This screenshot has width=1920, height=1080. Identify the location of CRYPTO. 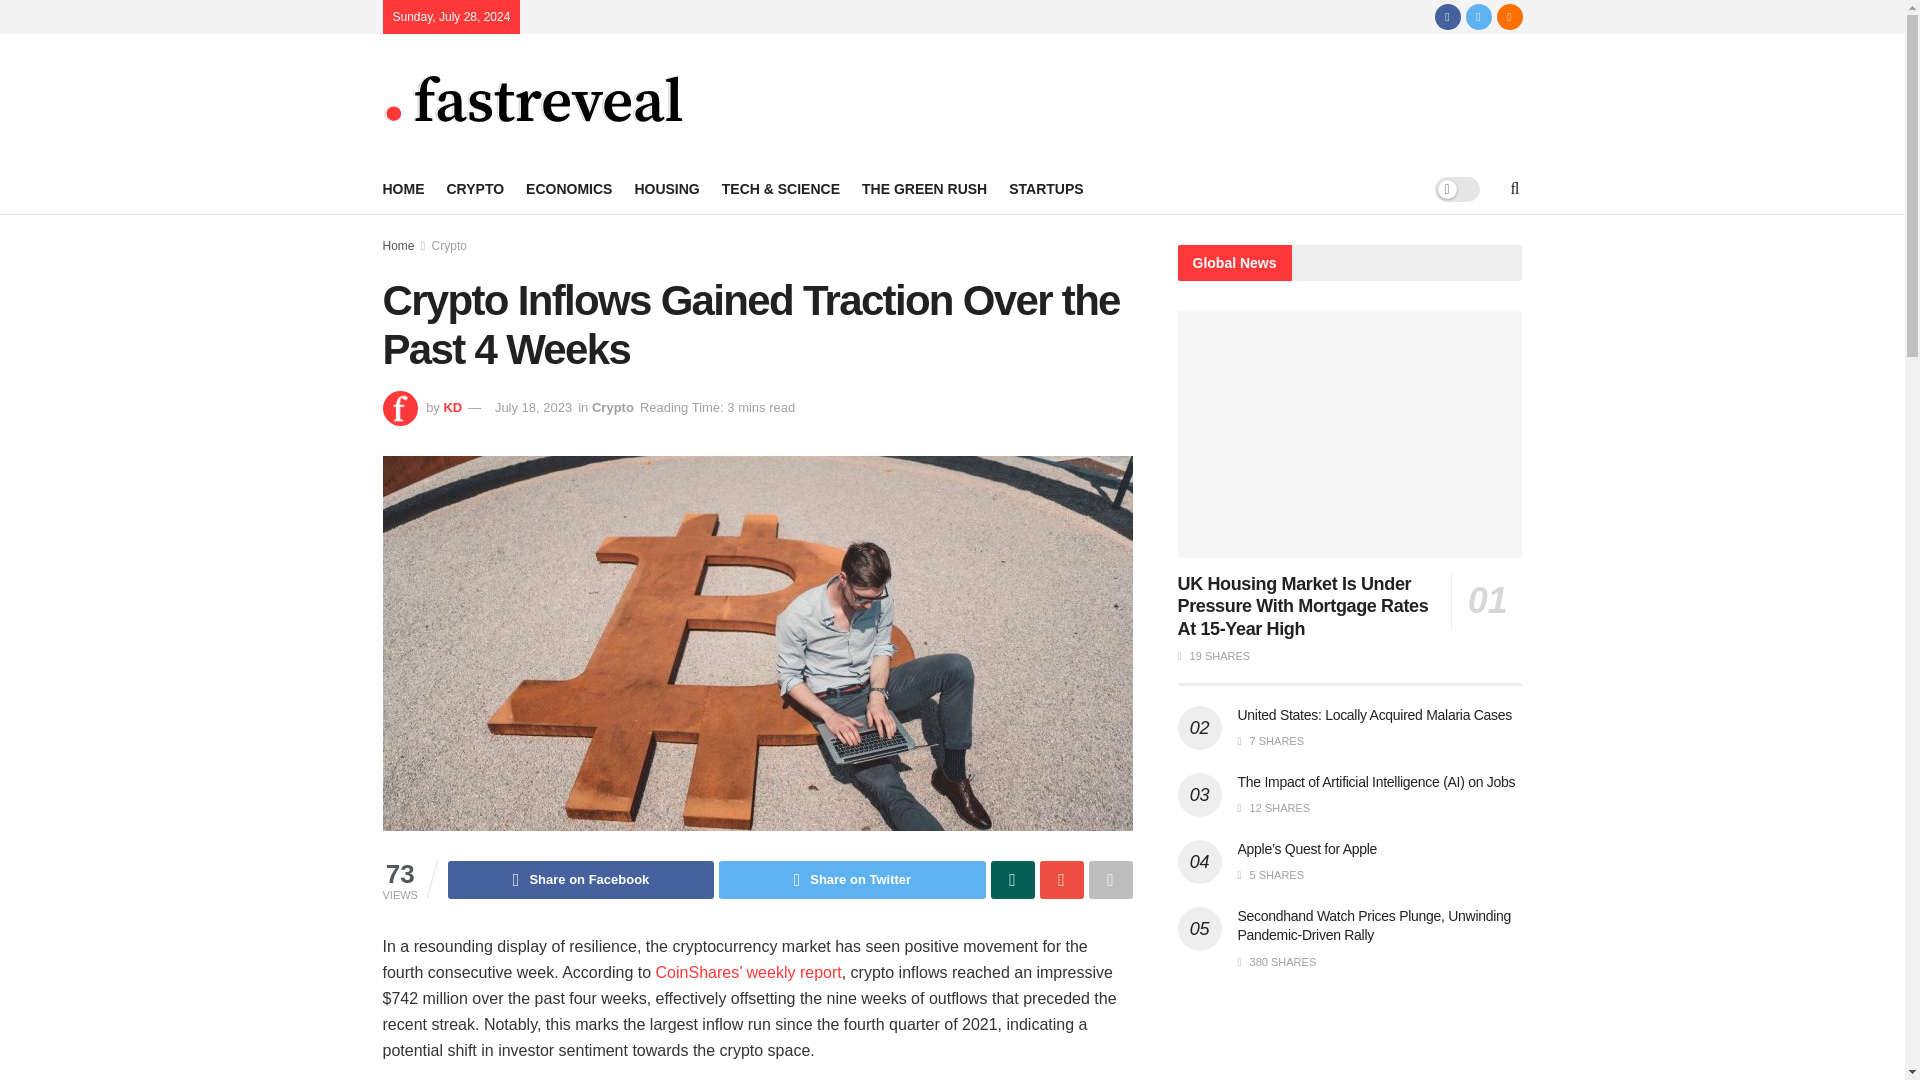
(474, 188).